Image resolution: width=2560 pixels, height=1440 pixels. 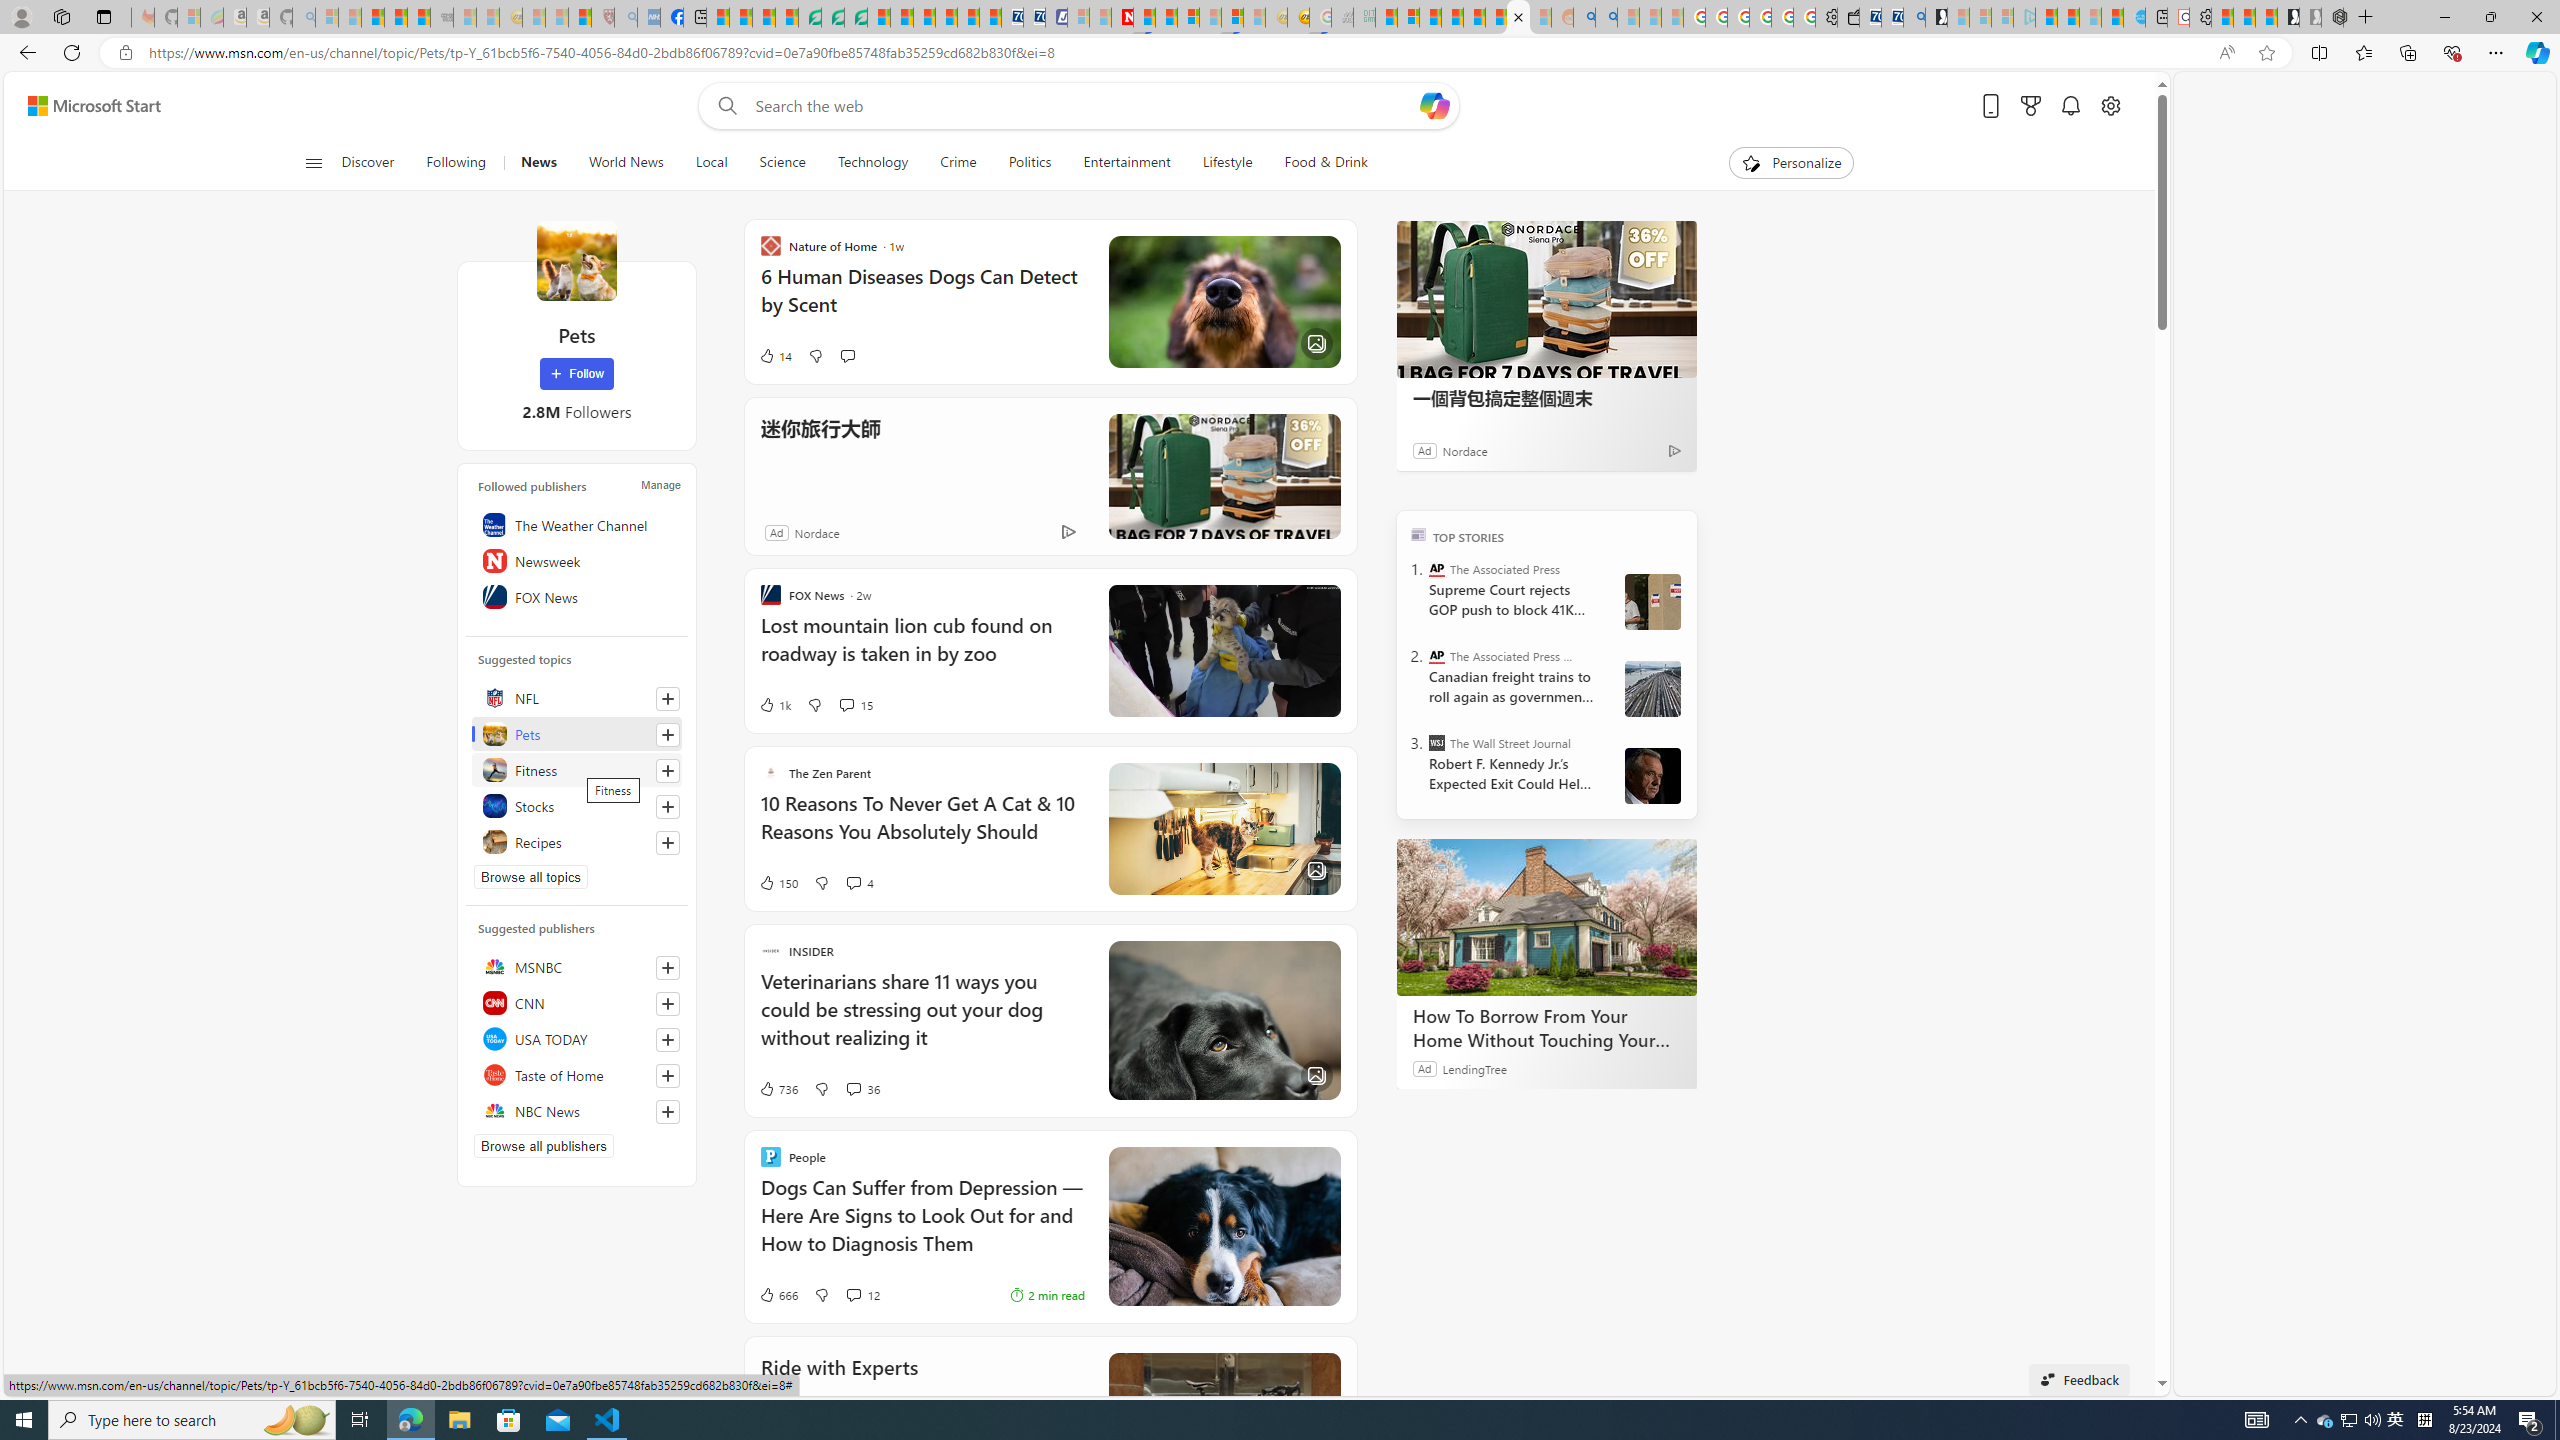 What do you see at coordinates (853, 883) in the screenshot?
I see `View comments 4 Comment` at bounding box center [853, 883].